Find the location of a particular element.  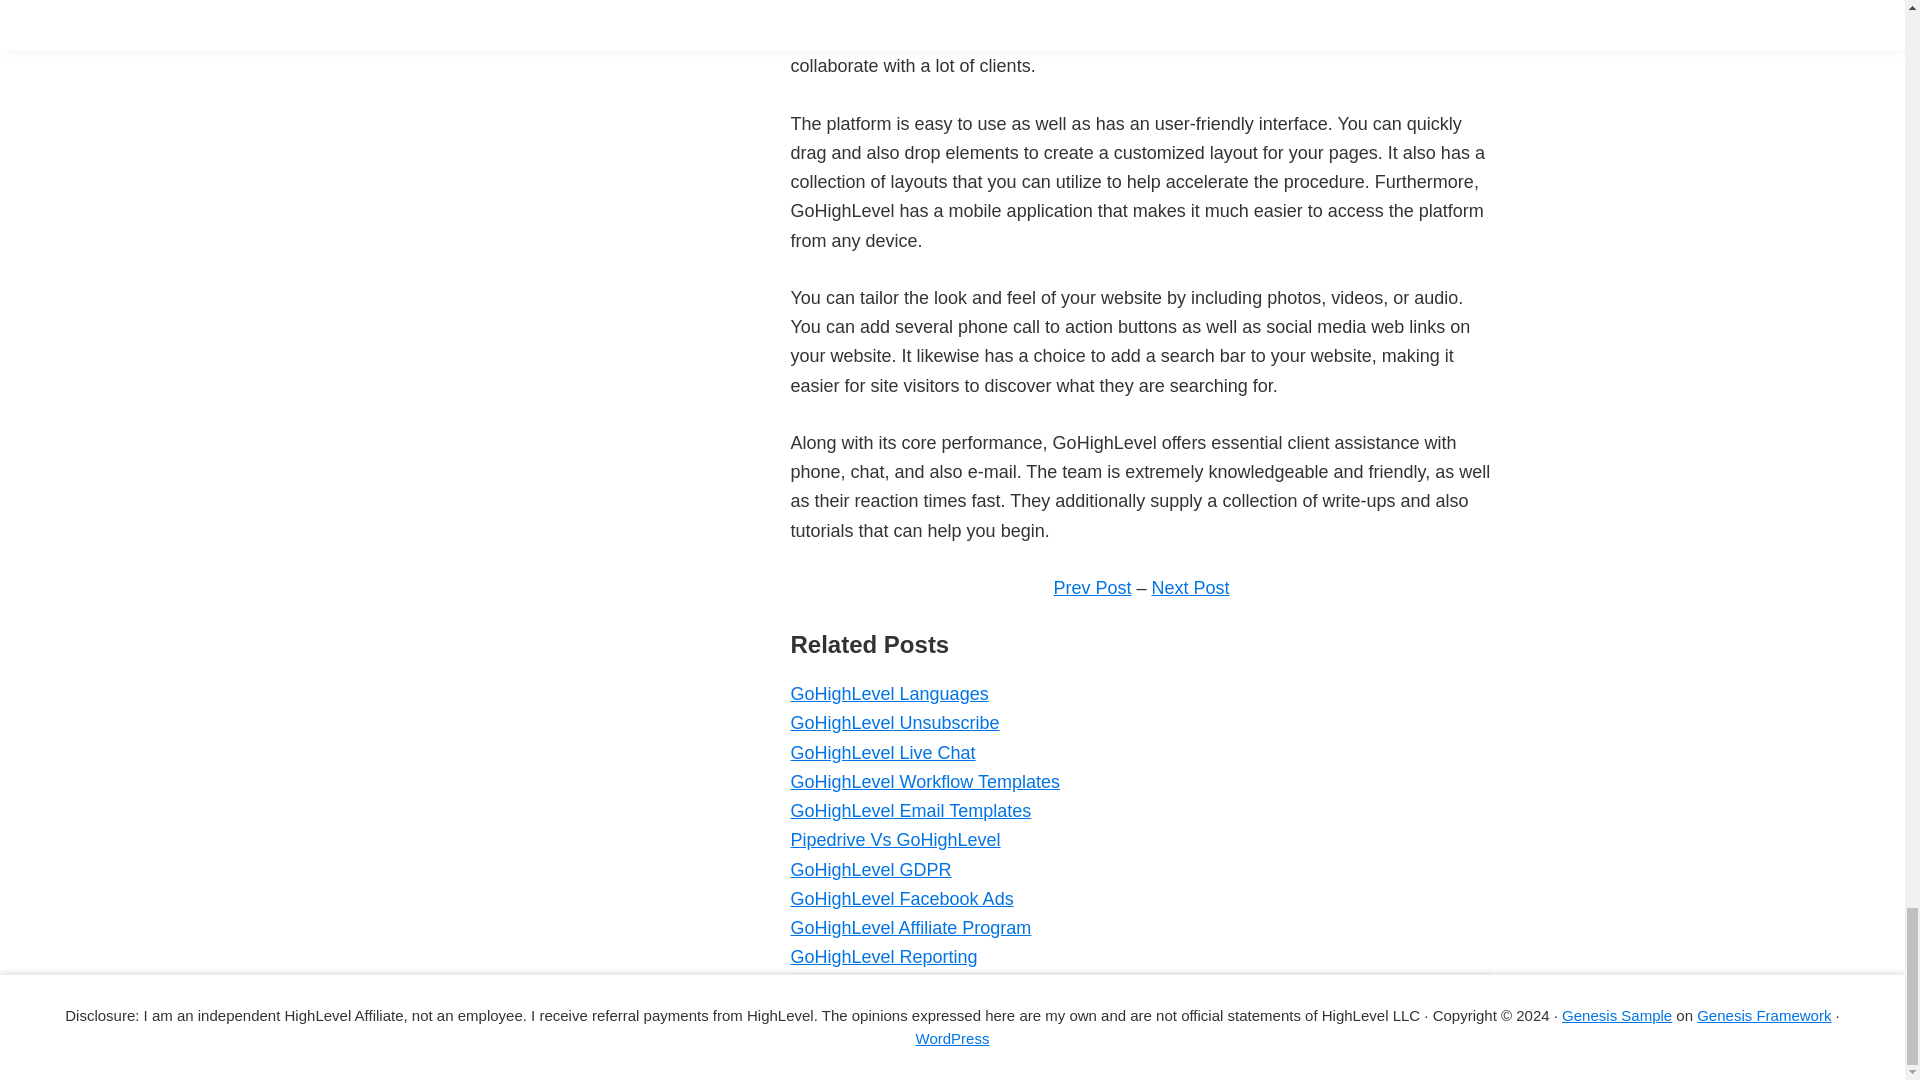

GoHighLevel Languages is located at coordinates (888, 694).